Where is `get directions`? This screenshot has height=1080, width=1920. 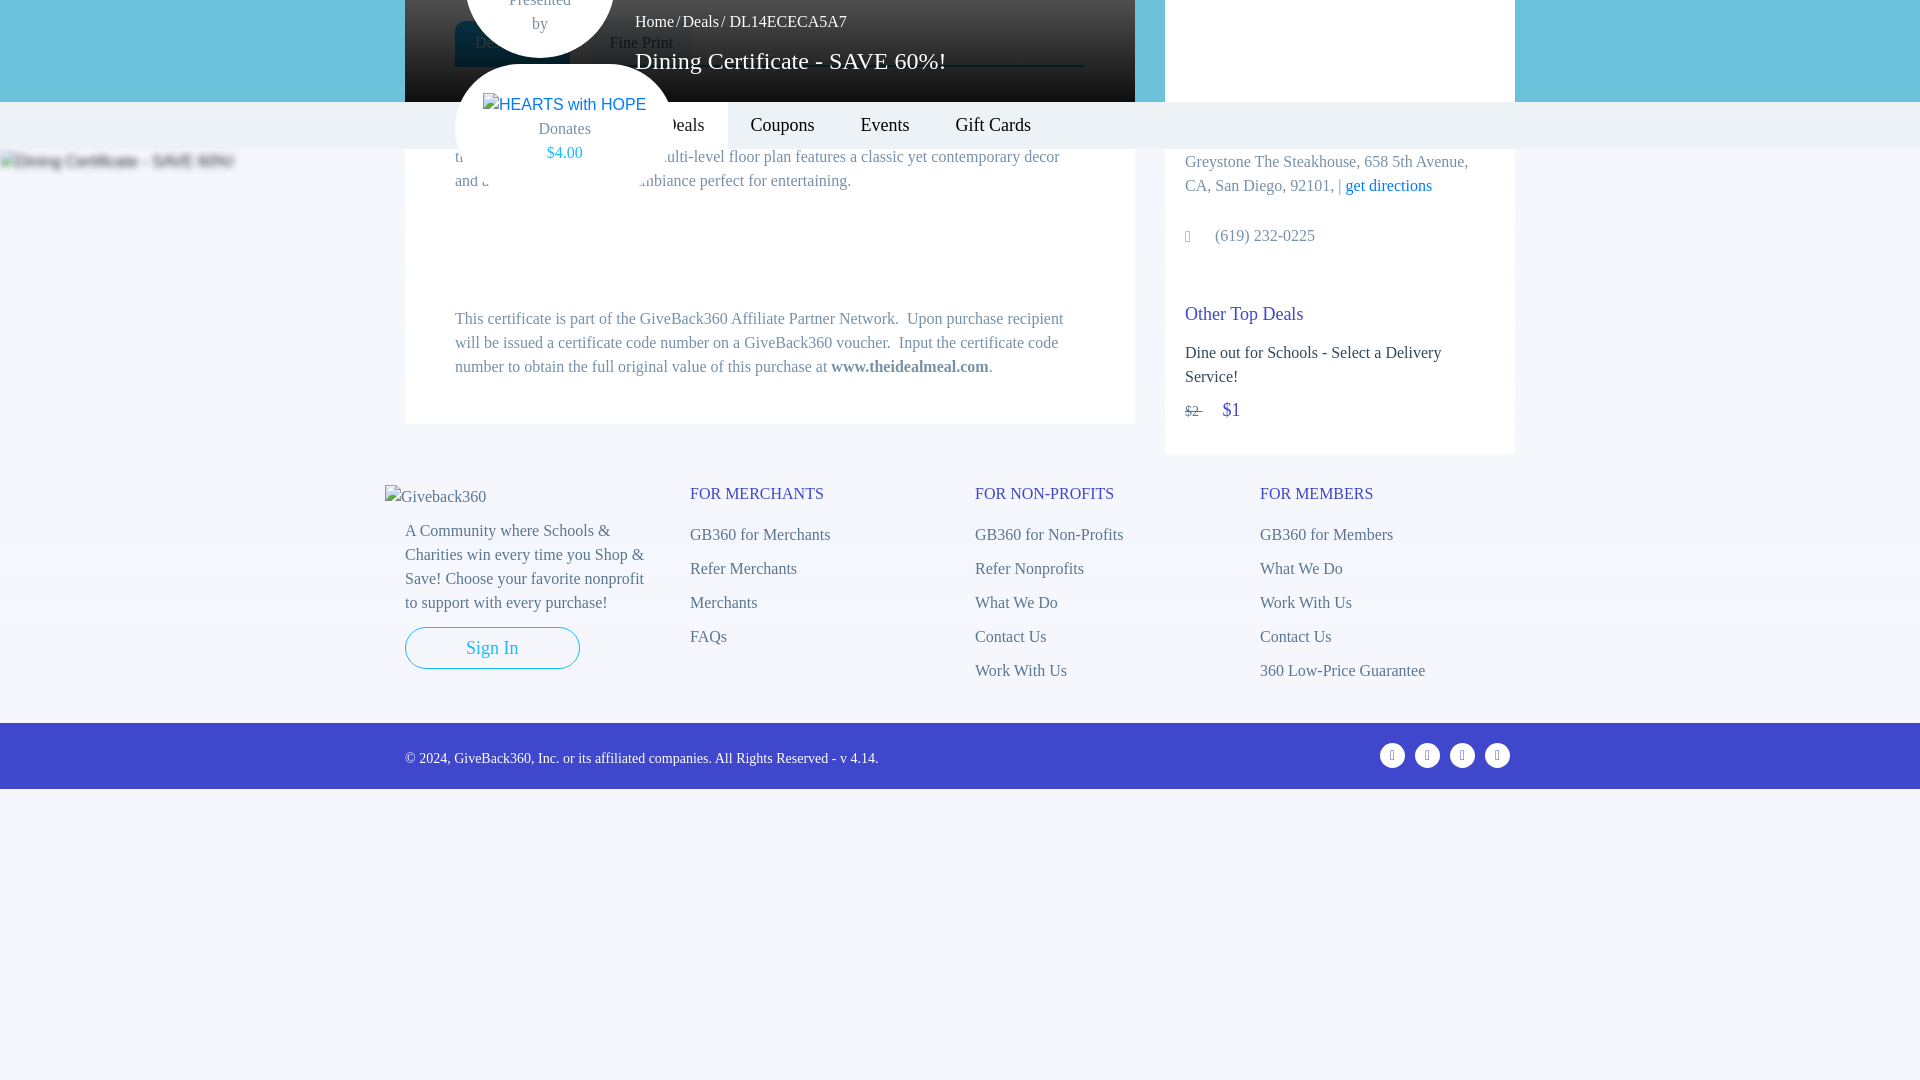 get directions is located at coordinates (1388, 186).